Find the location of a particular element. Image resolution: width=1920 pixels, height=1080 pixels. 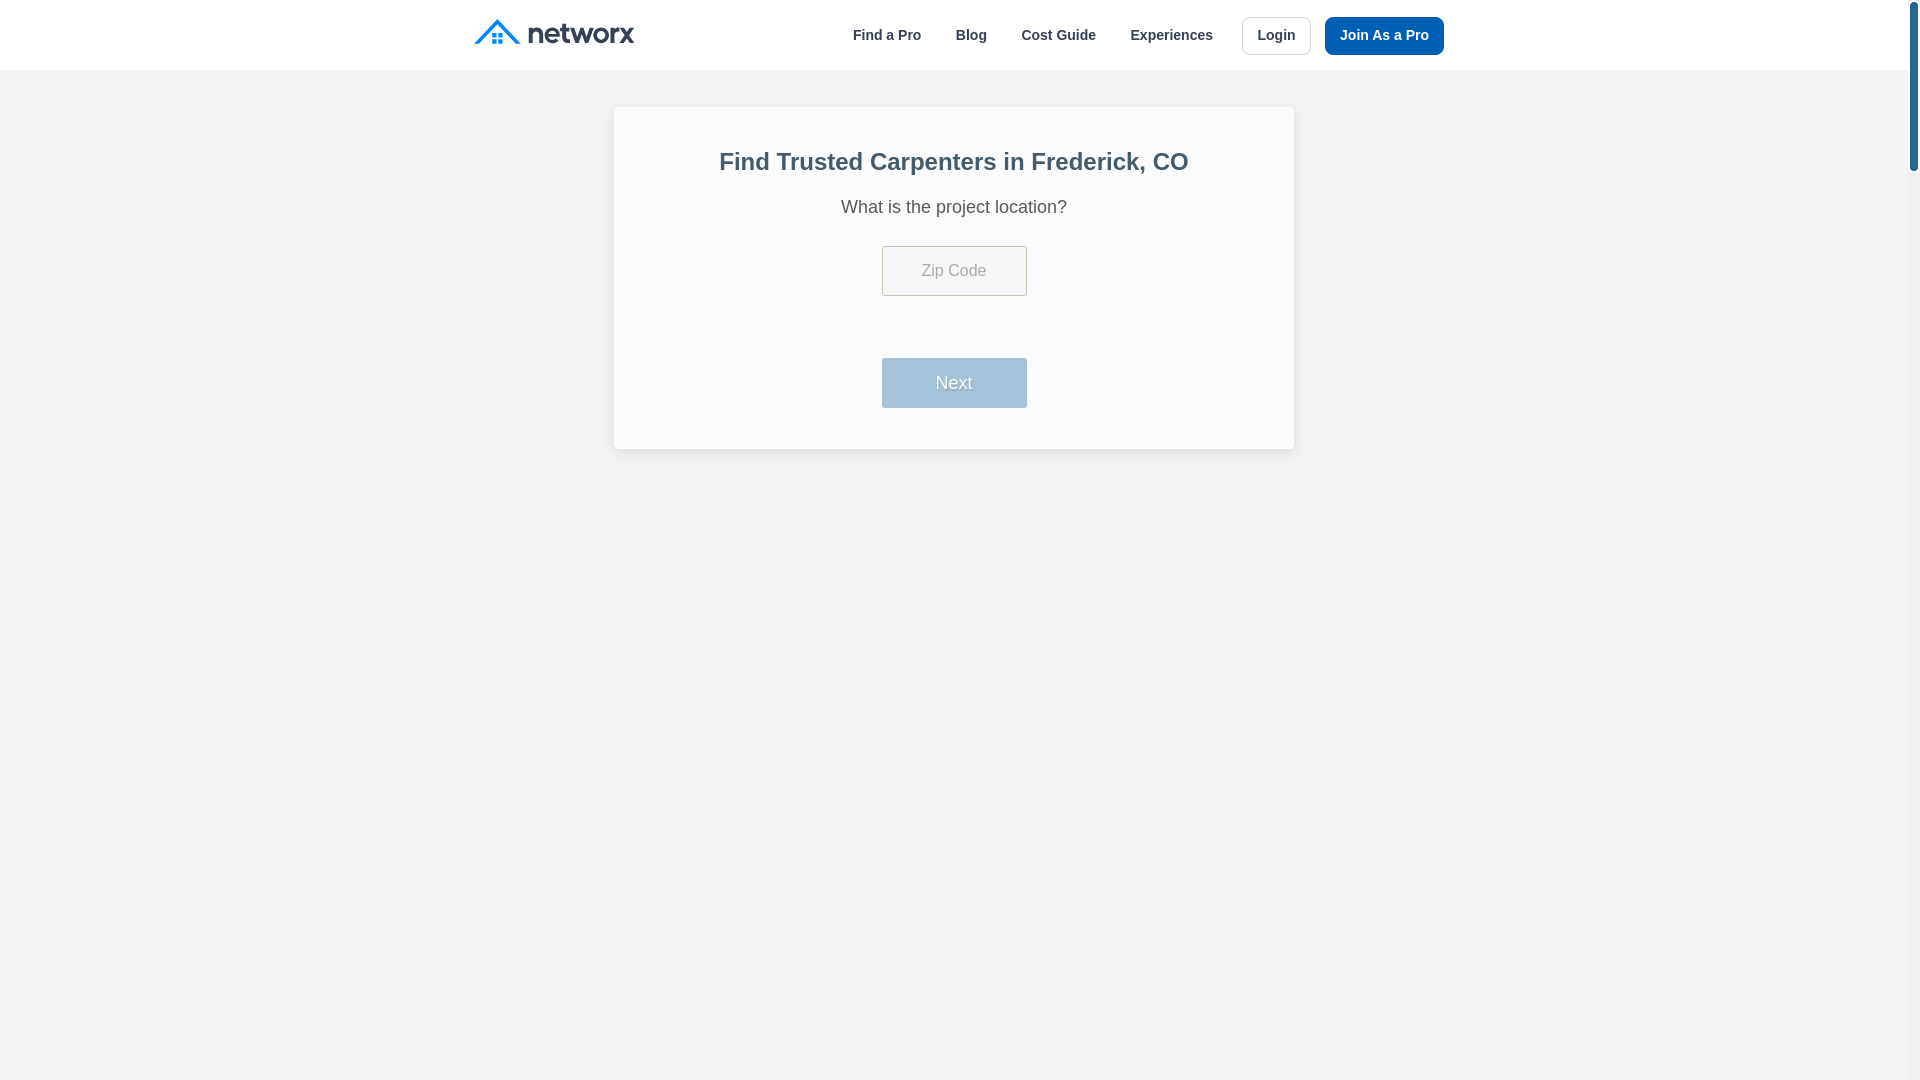

Experiences is located at coordinates (1172, 35).